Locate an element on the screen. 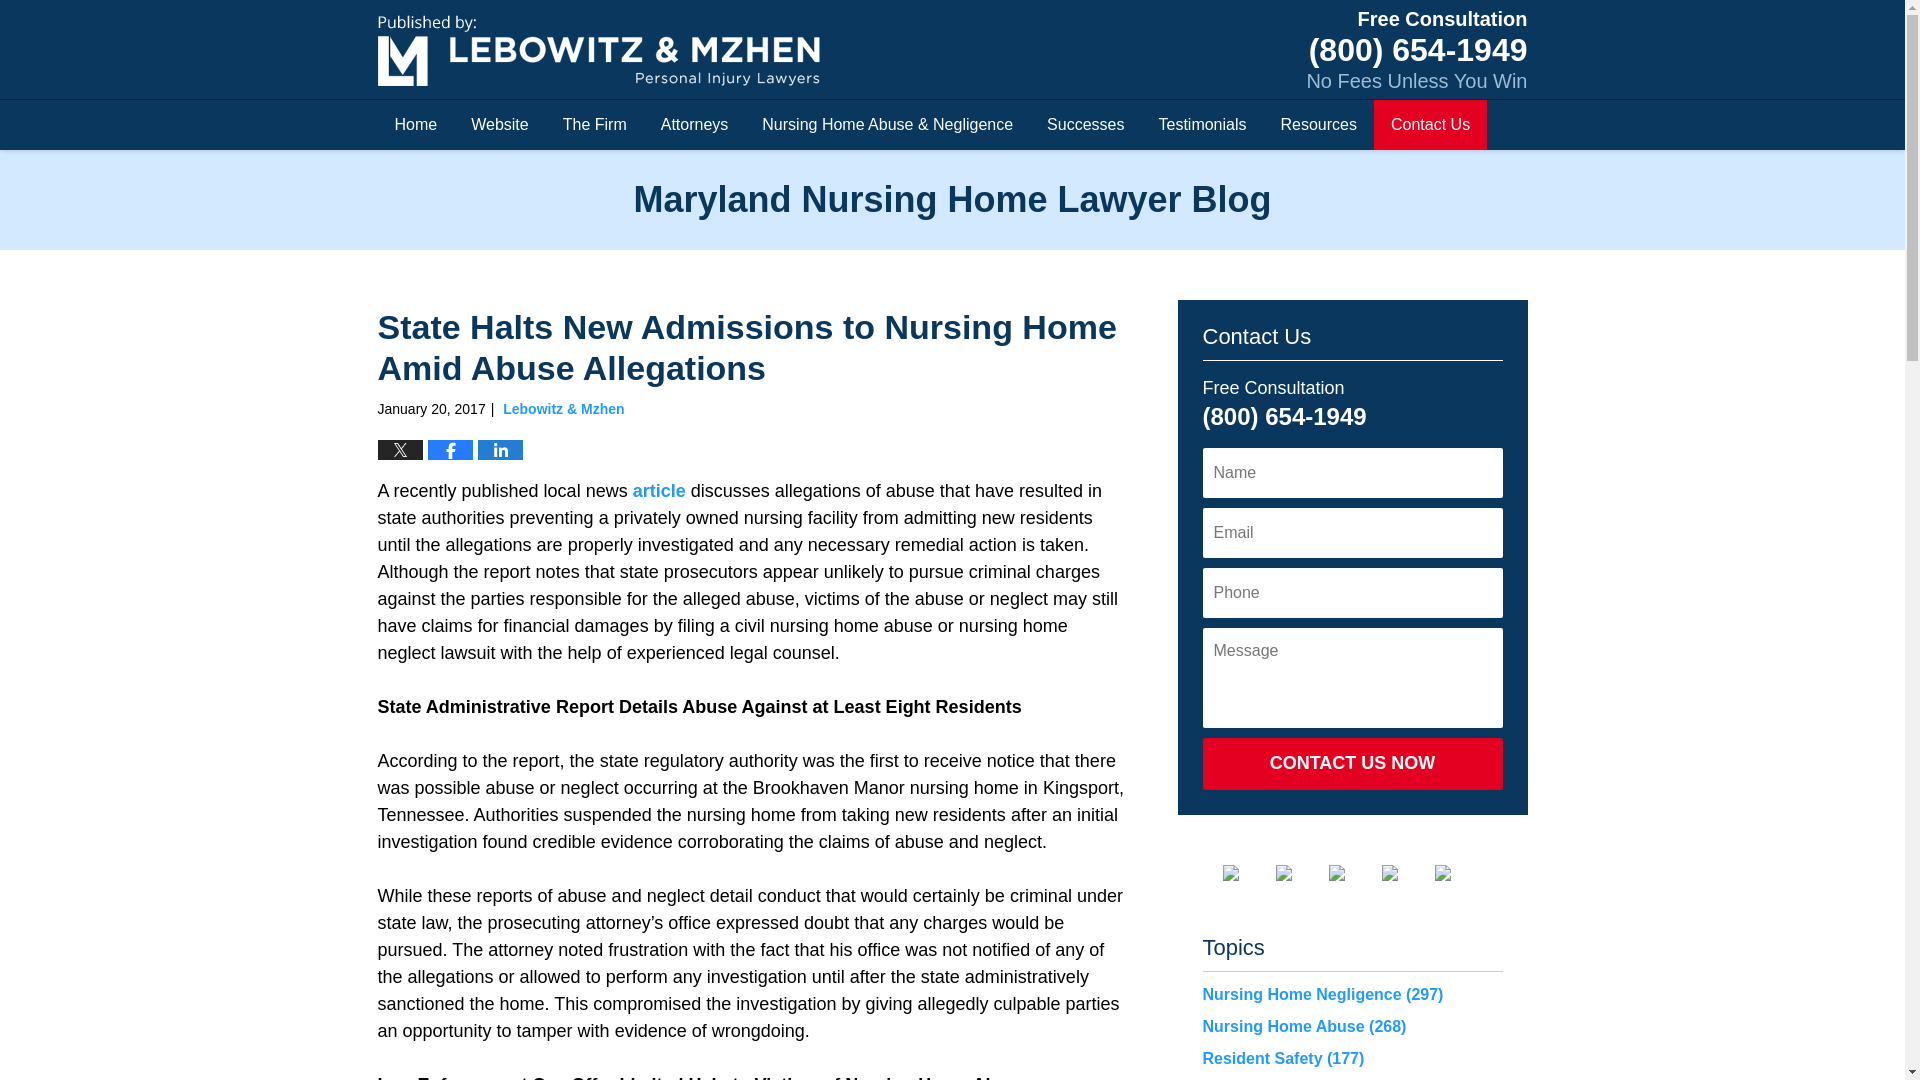  Successes is located at coordinates (1084, 125).